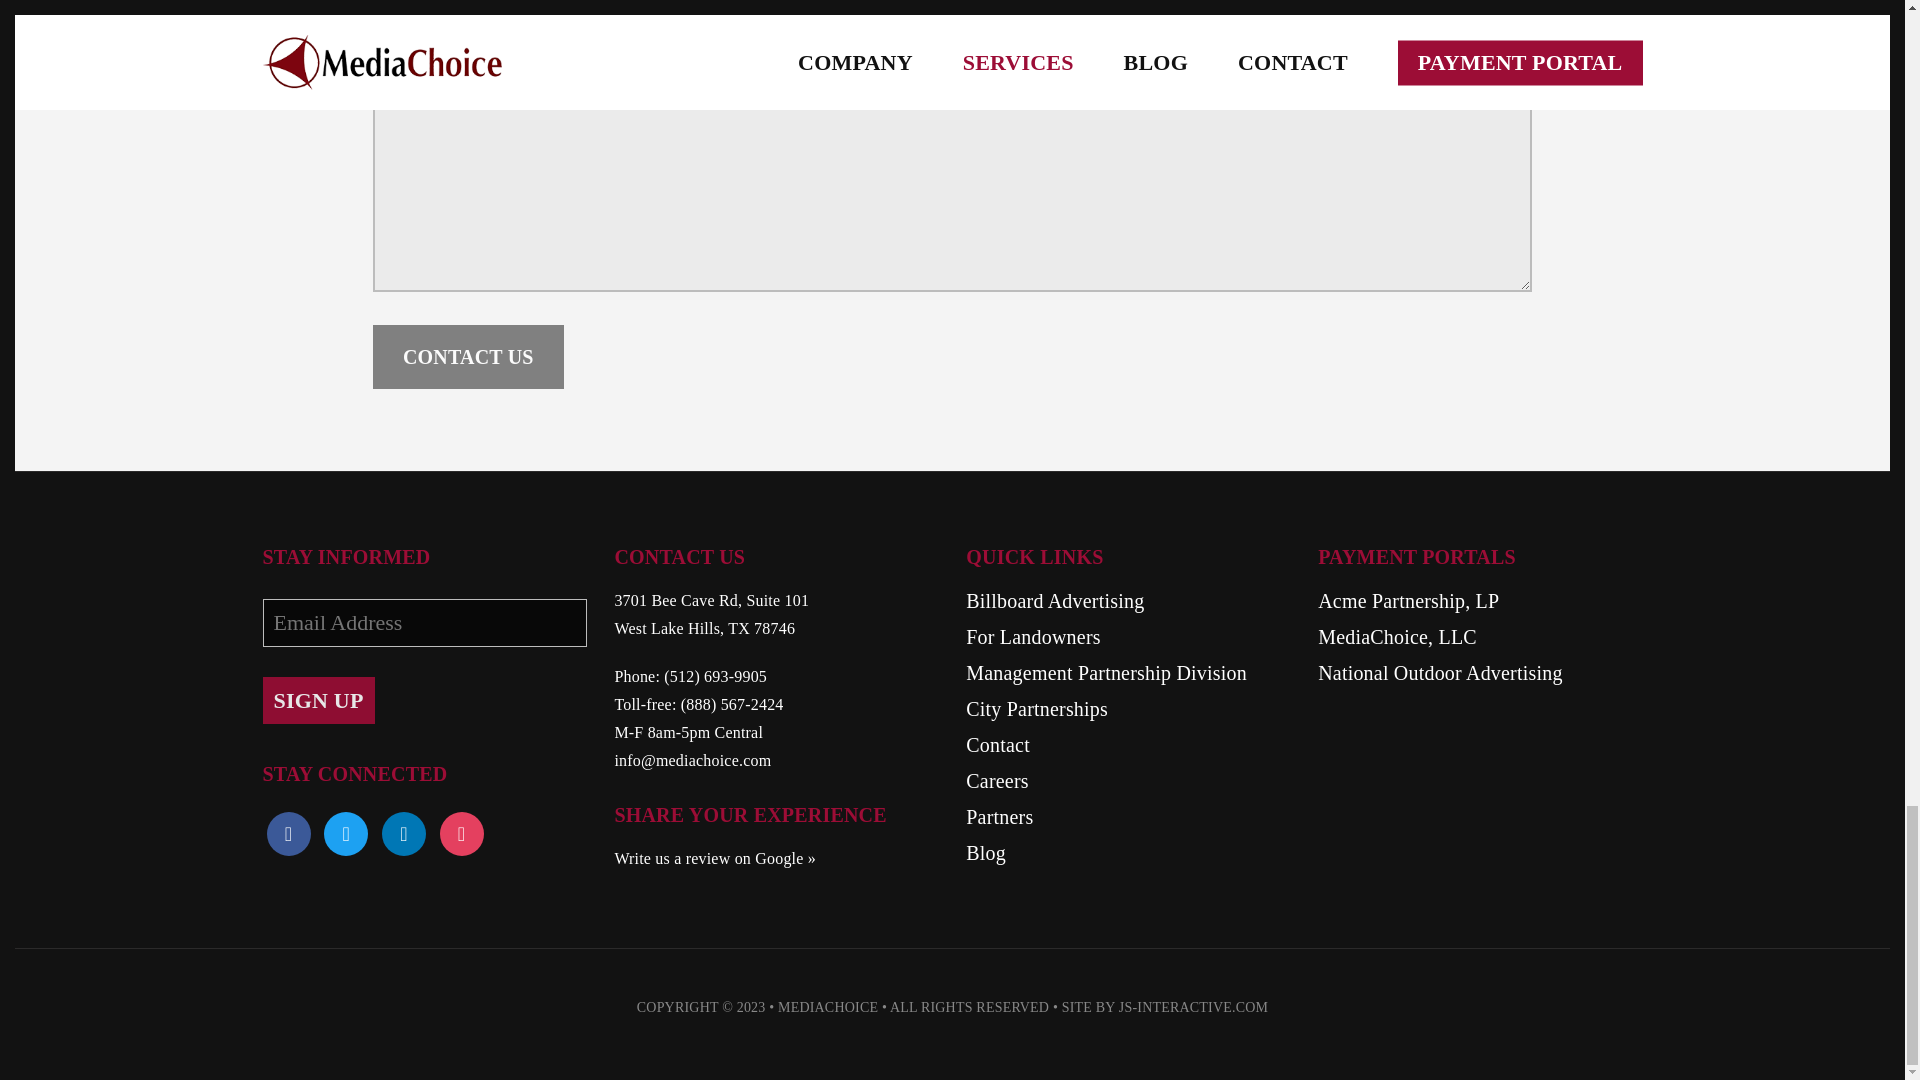  I want to click on MediaChoice, LLC, so click(1479, 637).